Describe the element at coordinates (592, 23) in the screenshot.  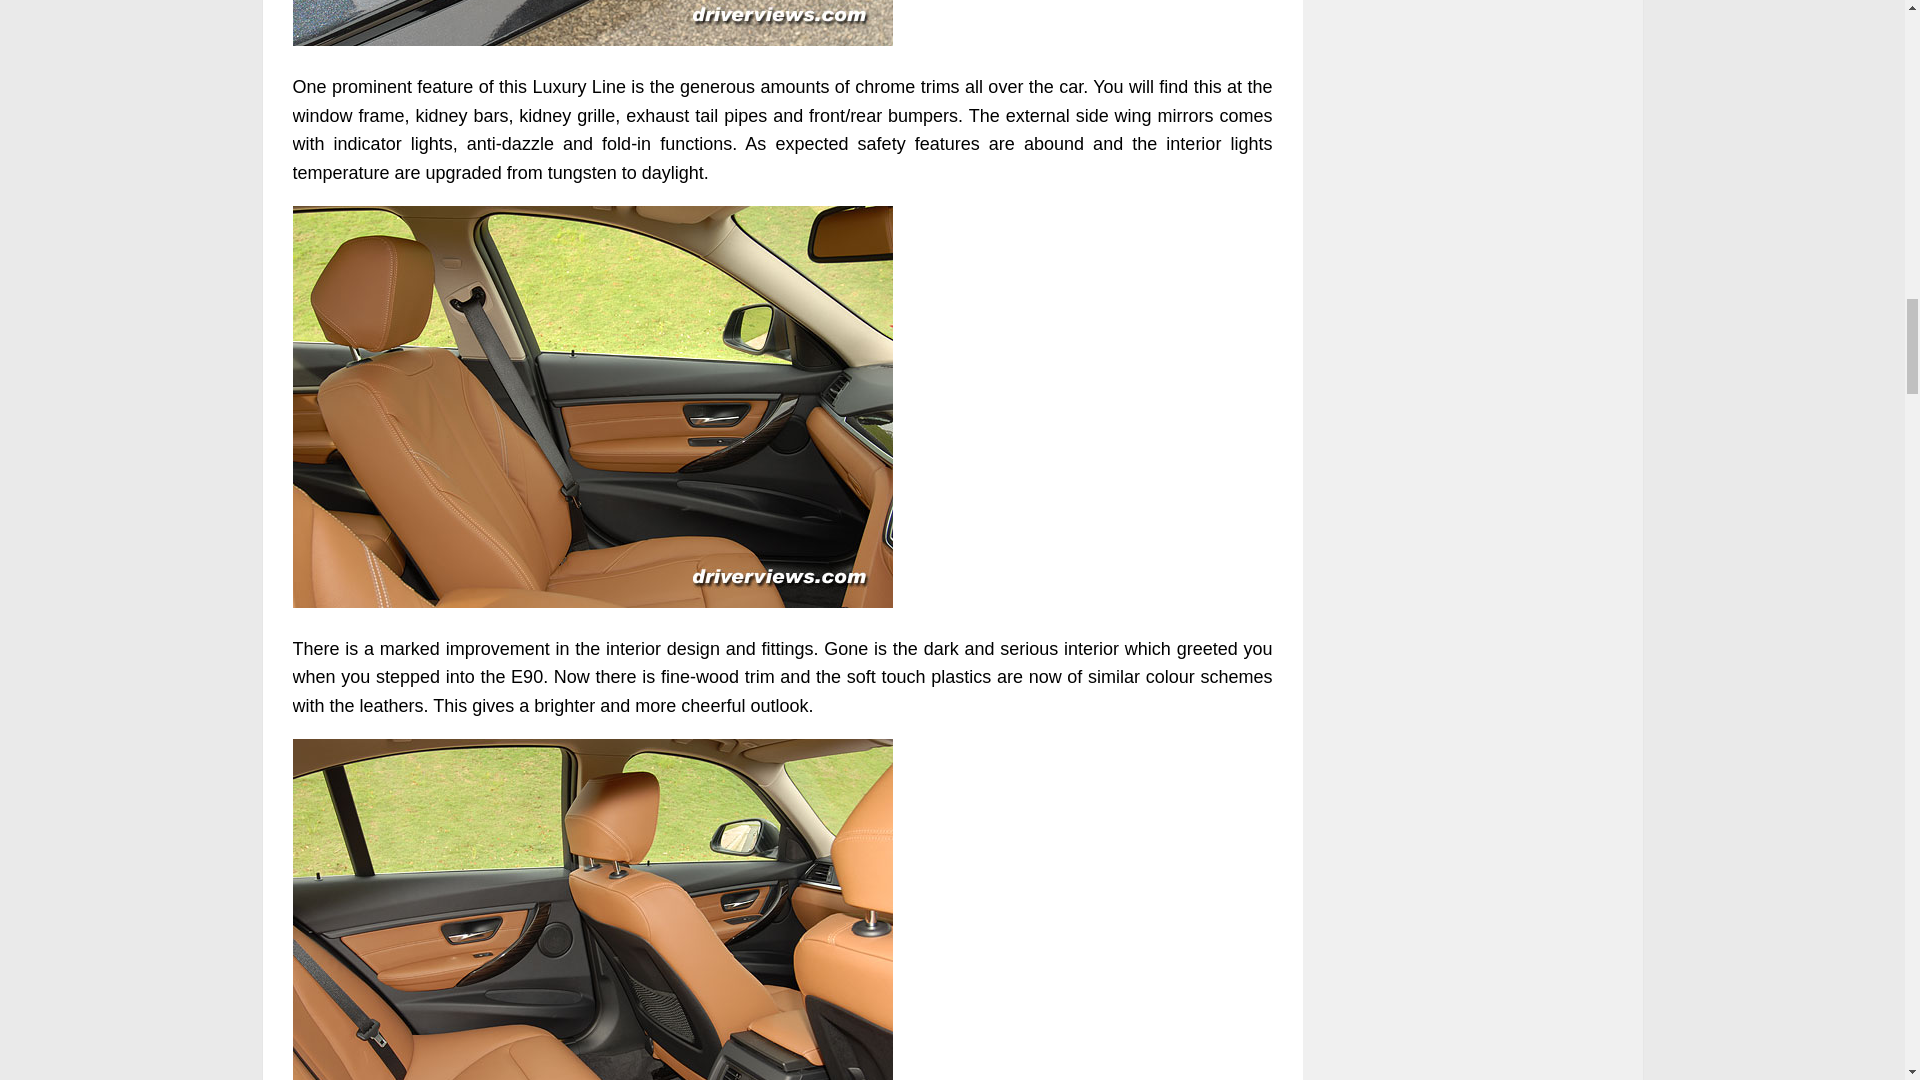
I see `BMW 328i` at that location.